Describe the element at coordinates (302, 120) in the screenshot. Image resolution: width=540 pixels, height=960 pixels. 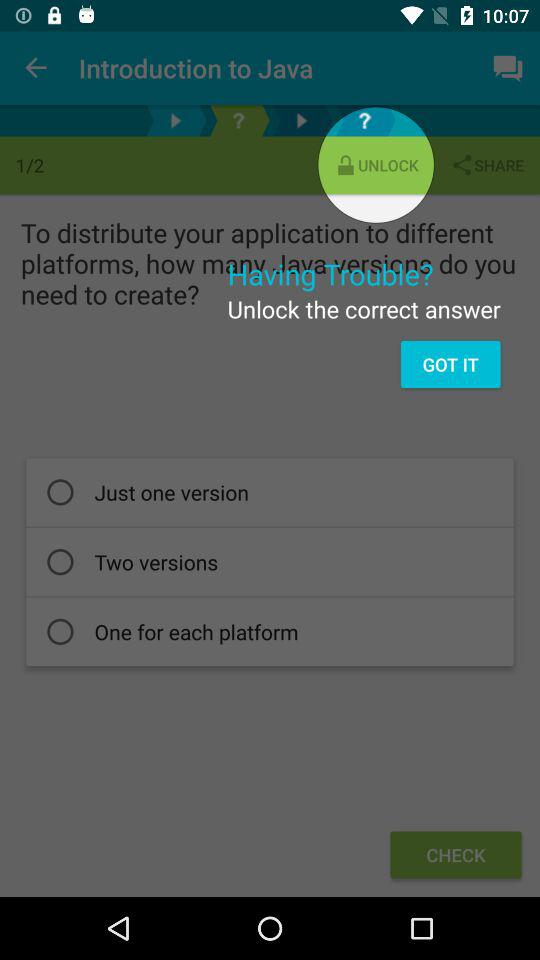
I see `go next` at that location.